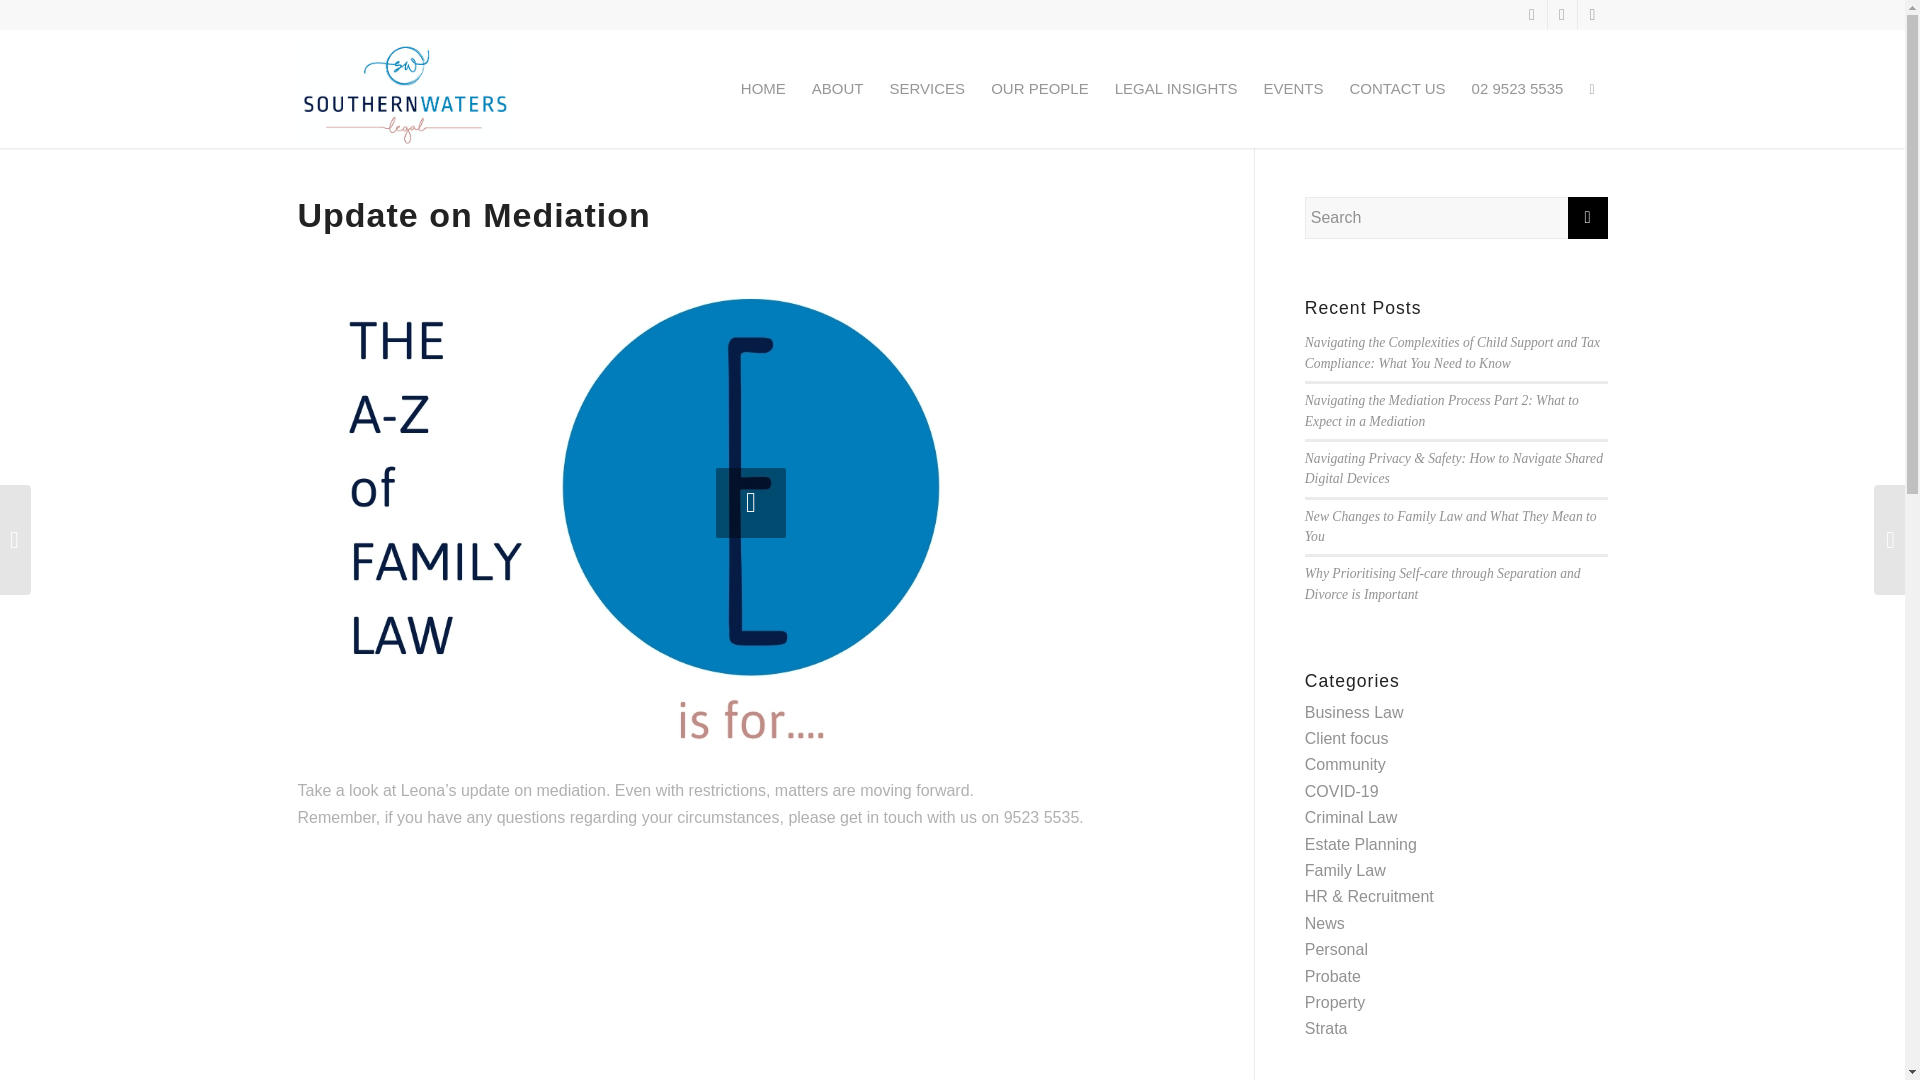 The height and width of the screenshot is (1080, 1920). Describe the element at coordinates (1518, 88) in the screenshot. I see `02 9523 5535` at that location.